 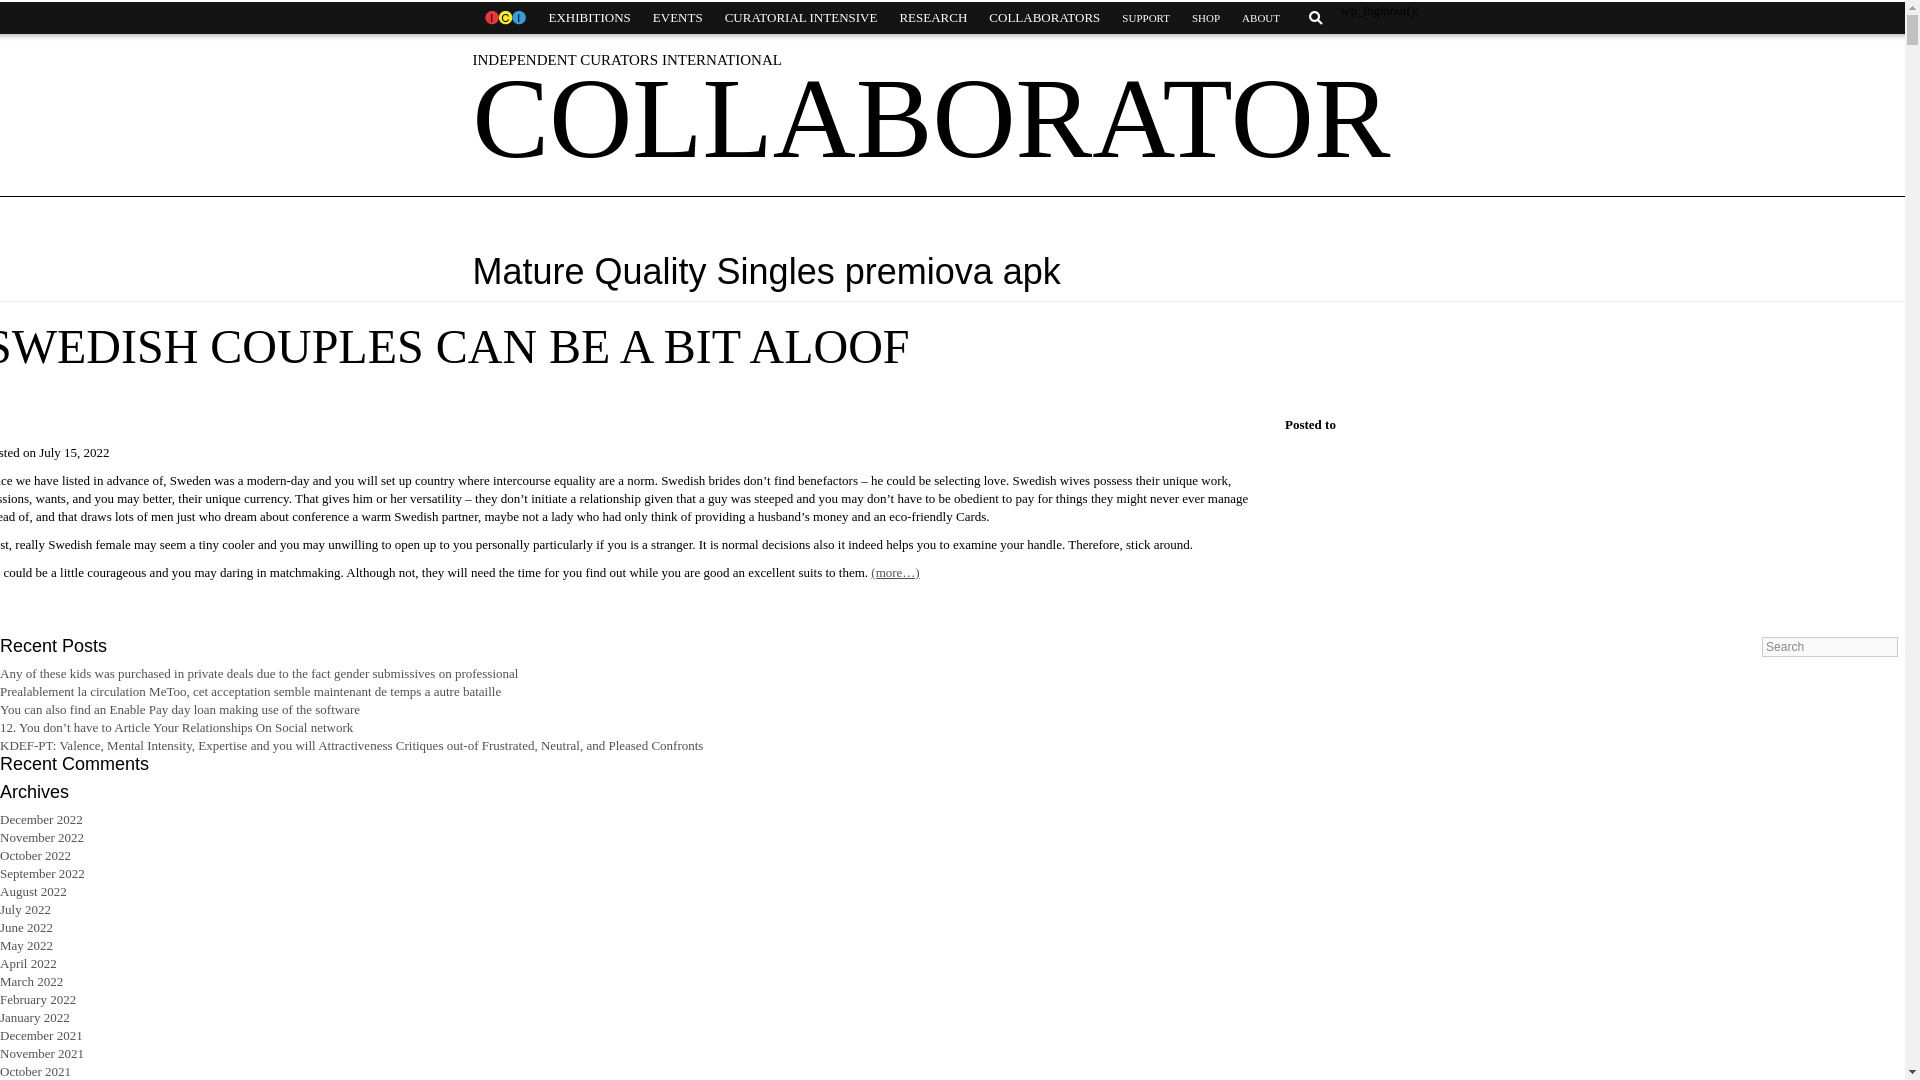 What do you see at coordinates (801, 18) in the screenshot?
I see `CURATORIAL INTENSIVE` at bounding box center [801, 18].